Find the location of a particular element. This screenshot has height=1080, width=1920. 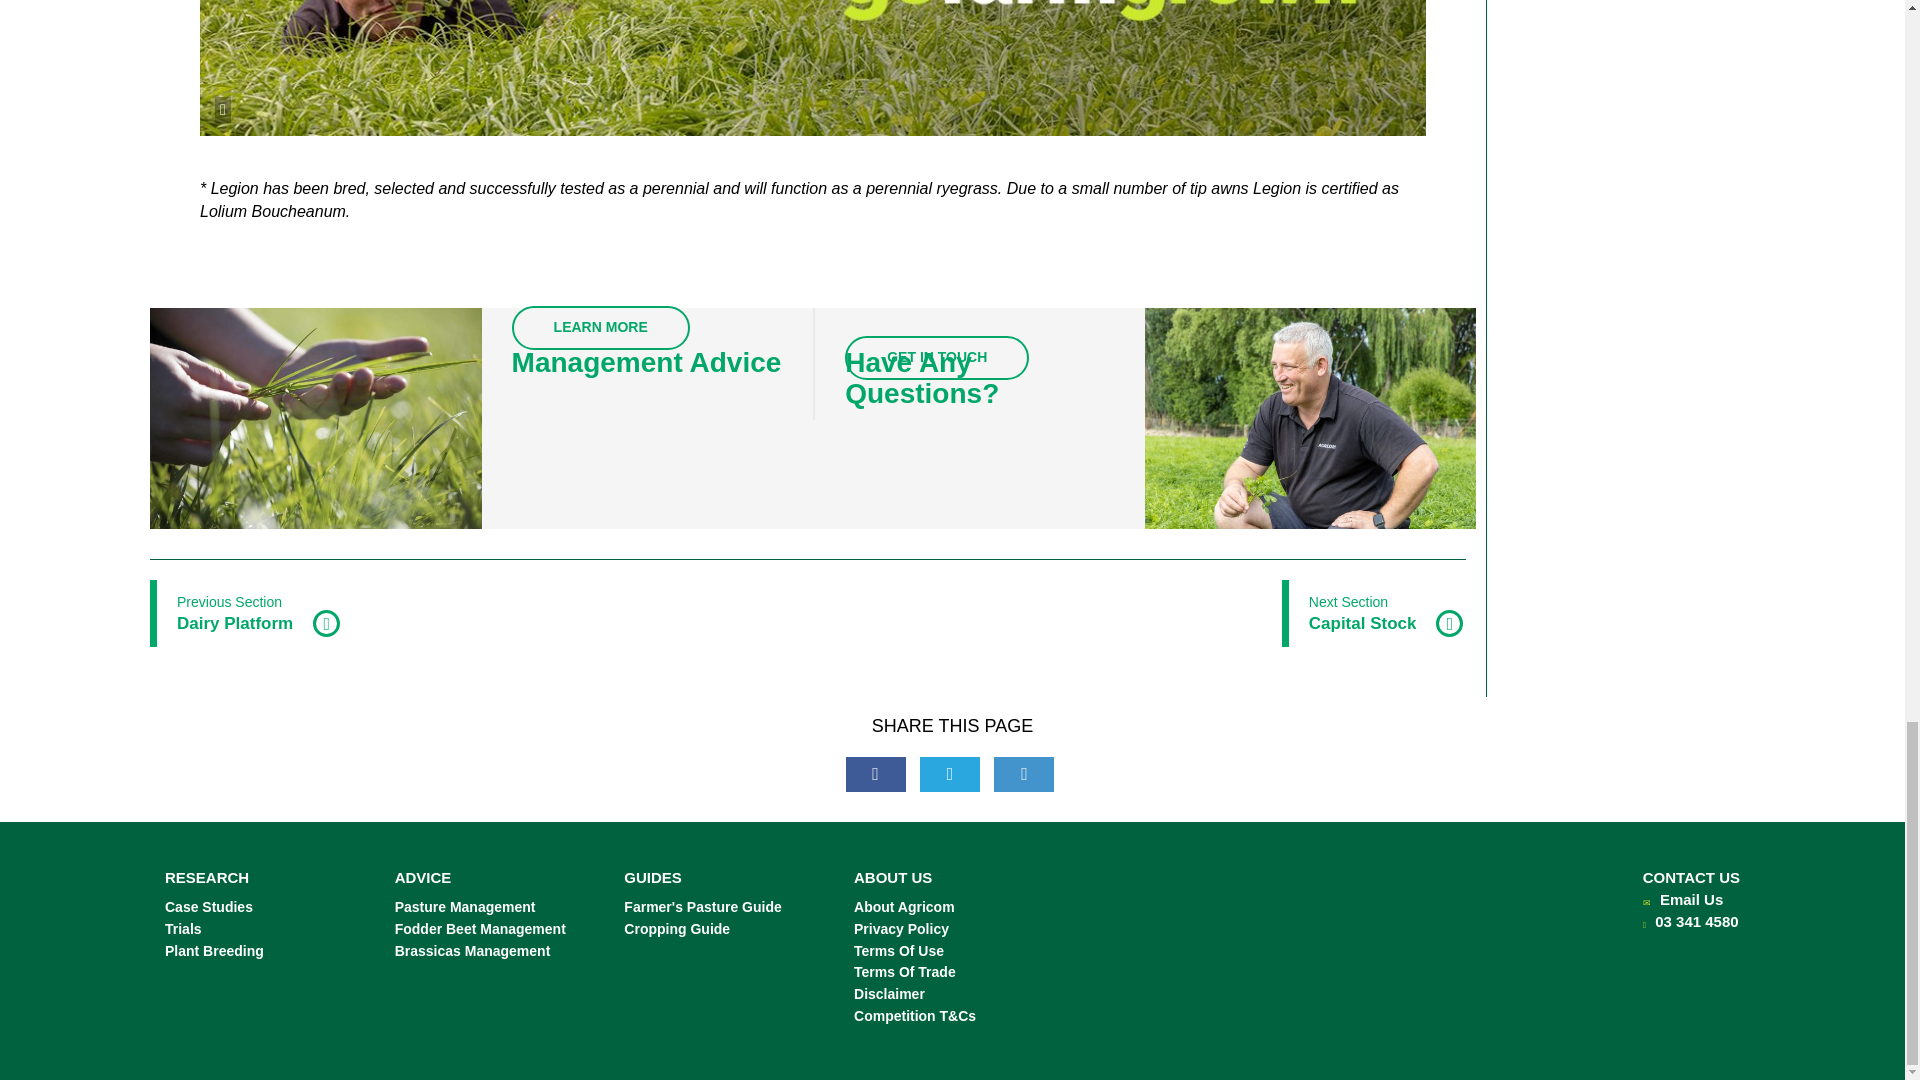

"Capital Stock" is located at coordinates (1374, 612).